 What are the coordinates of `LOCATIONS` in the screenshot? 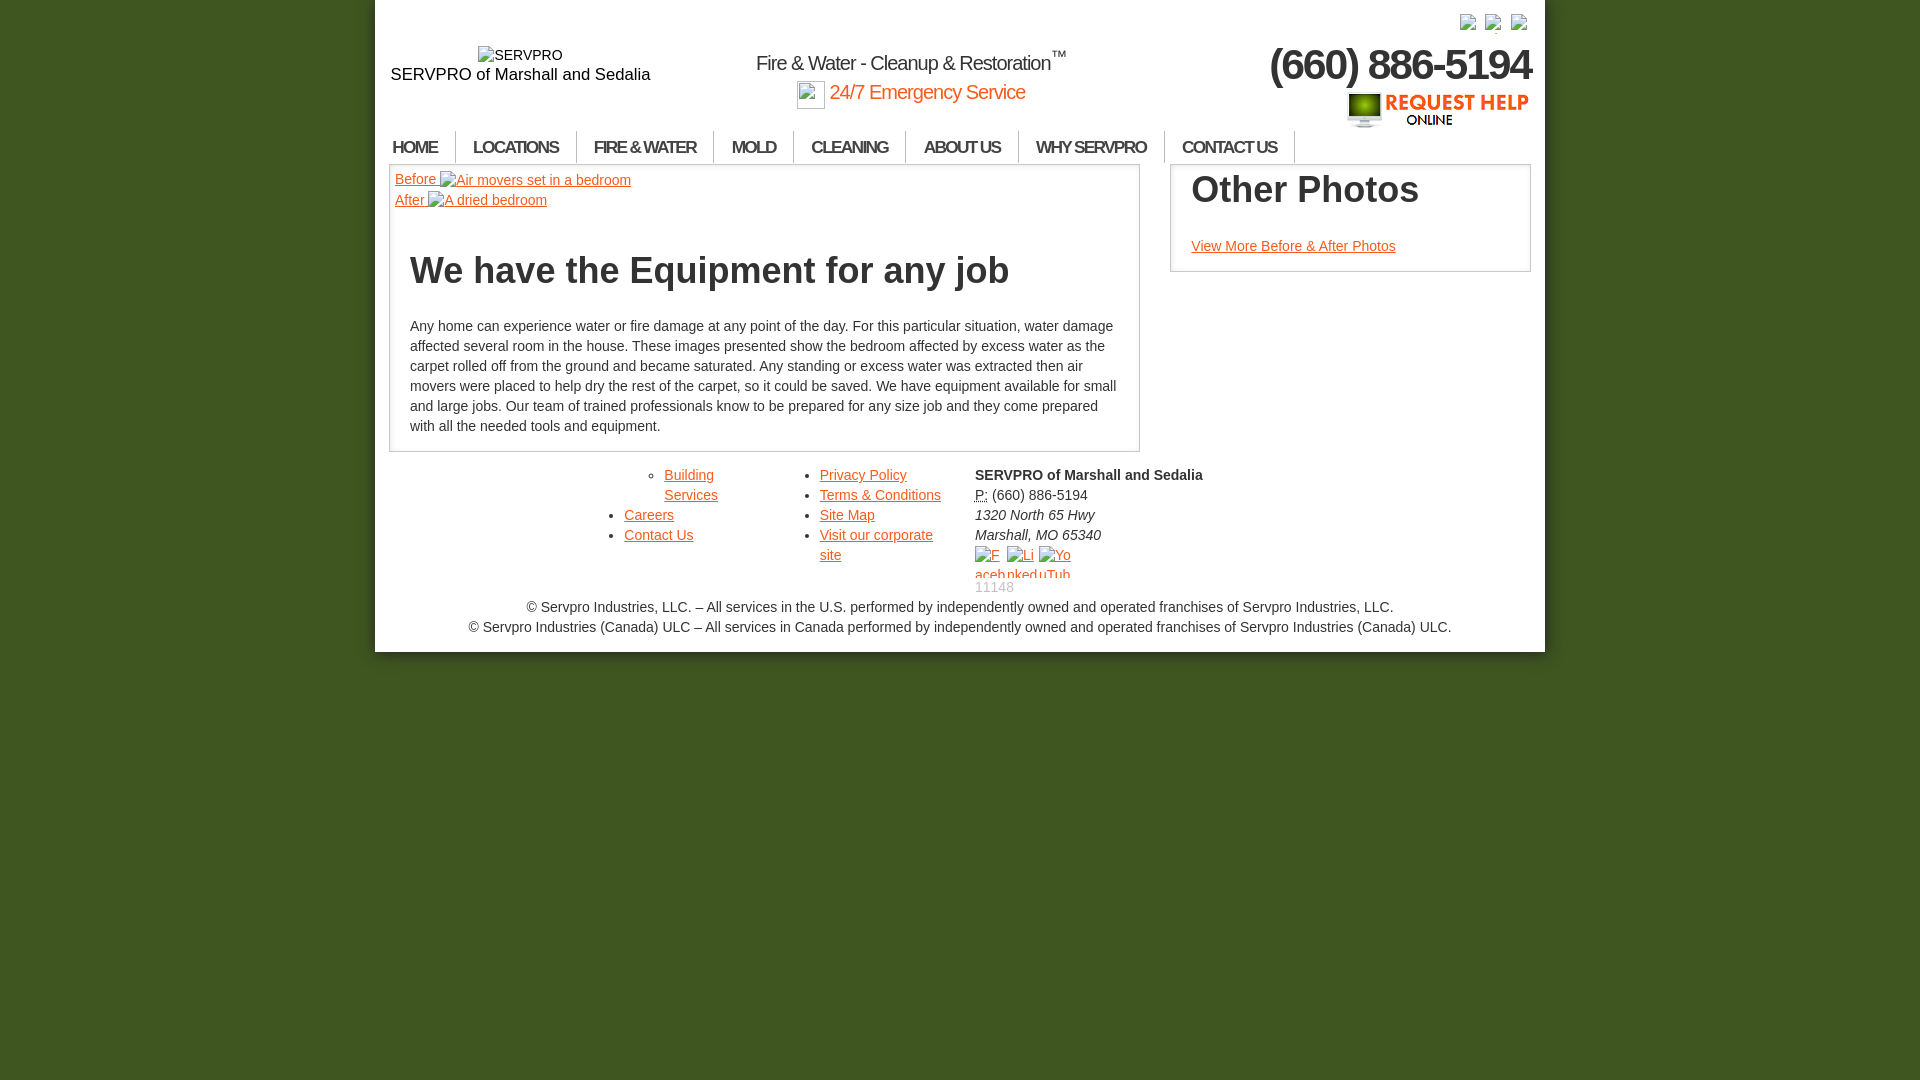 It's located at (516, 147).